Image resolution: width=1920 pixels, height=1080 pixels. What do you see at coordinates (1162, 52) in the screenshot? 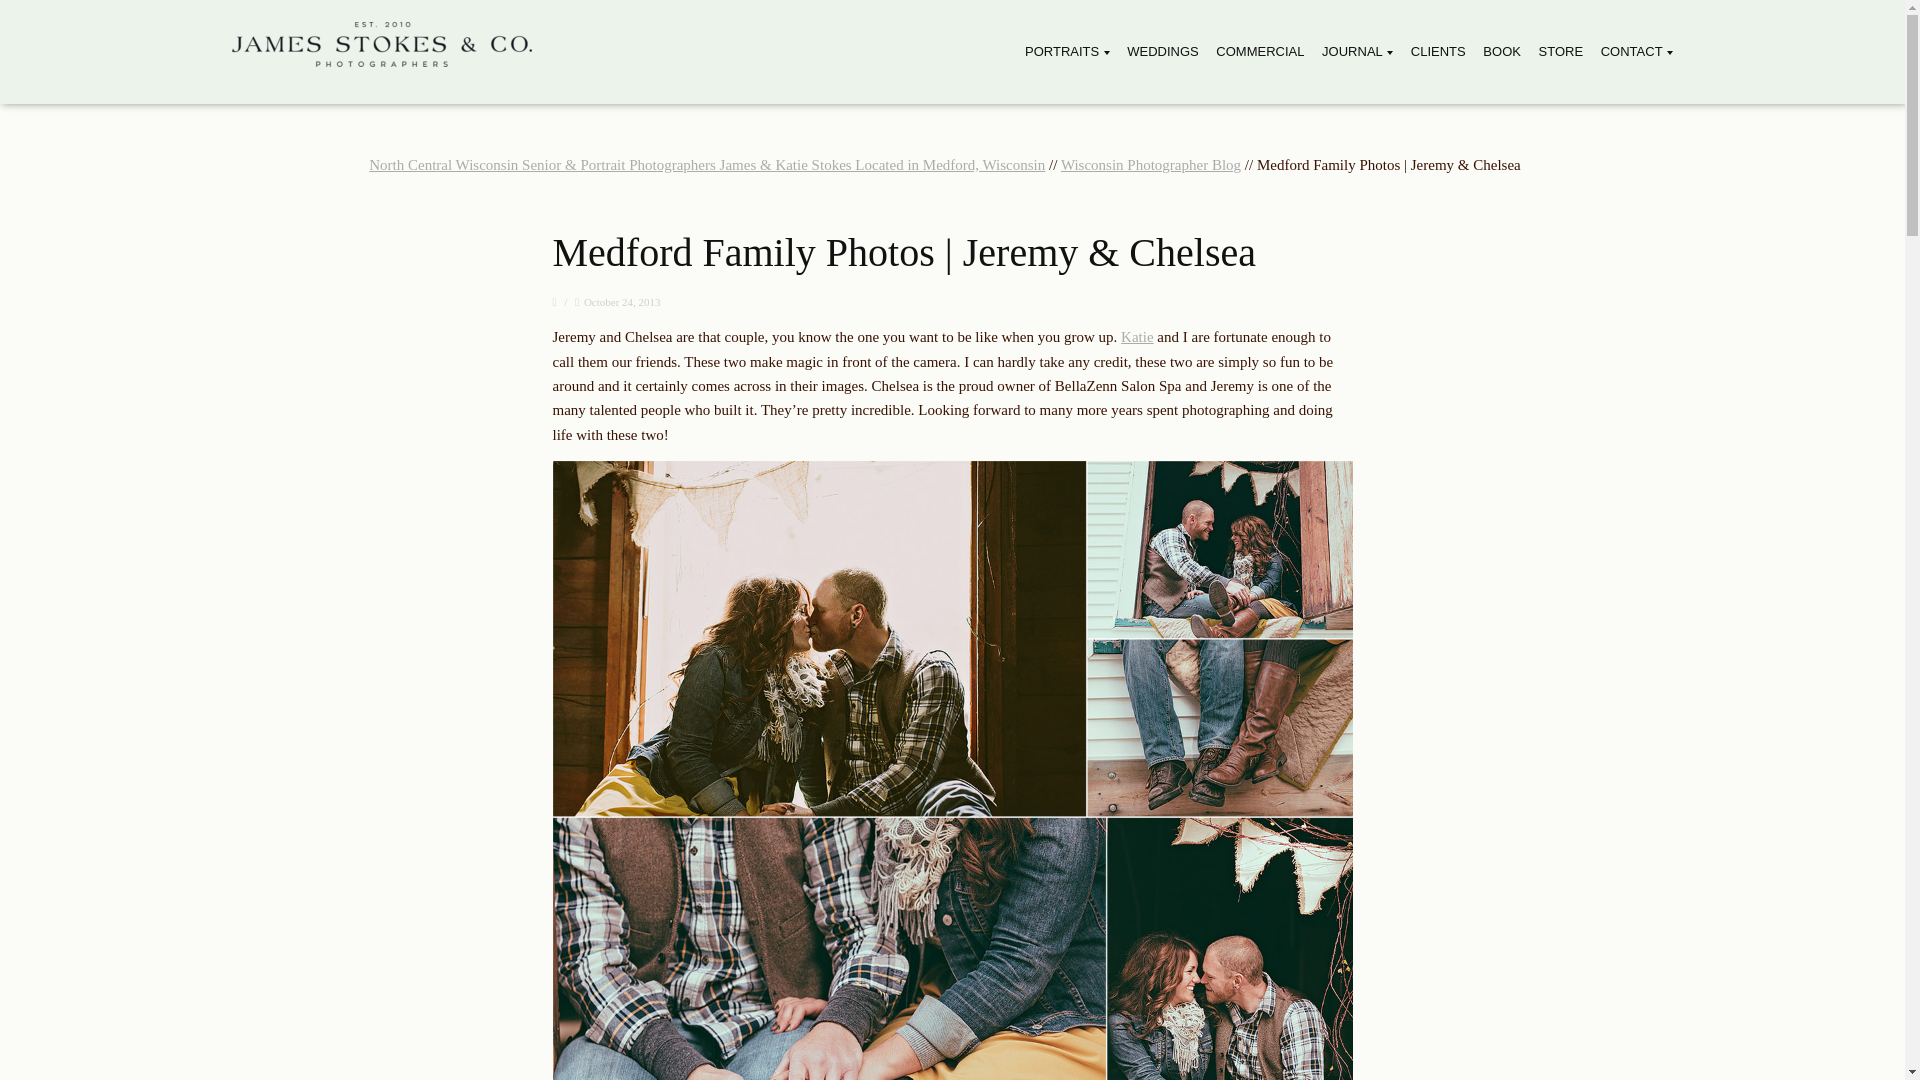
I see `WEDDINGS` at bounding box center [1162, 52].